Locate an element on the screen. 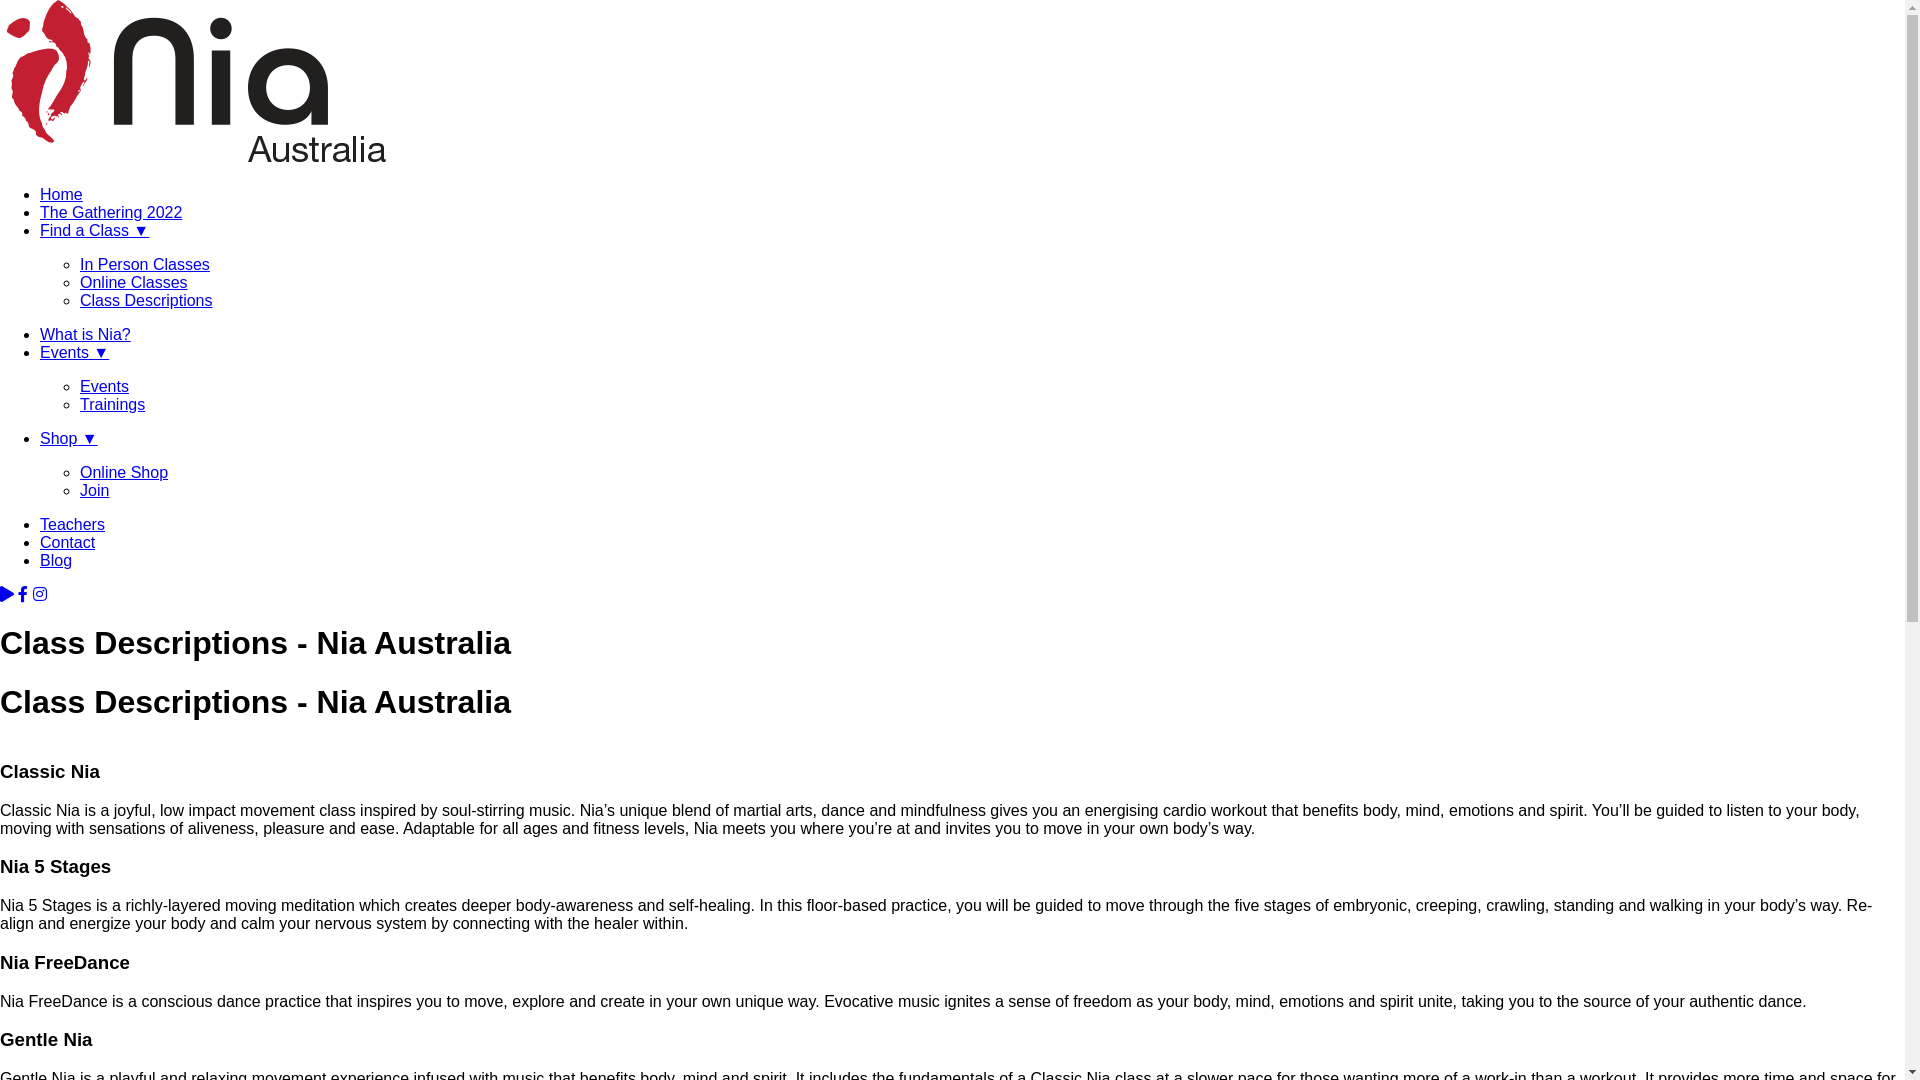 The image size is (1920, 1080). What is Nia? is located at coordinates (86, 334).